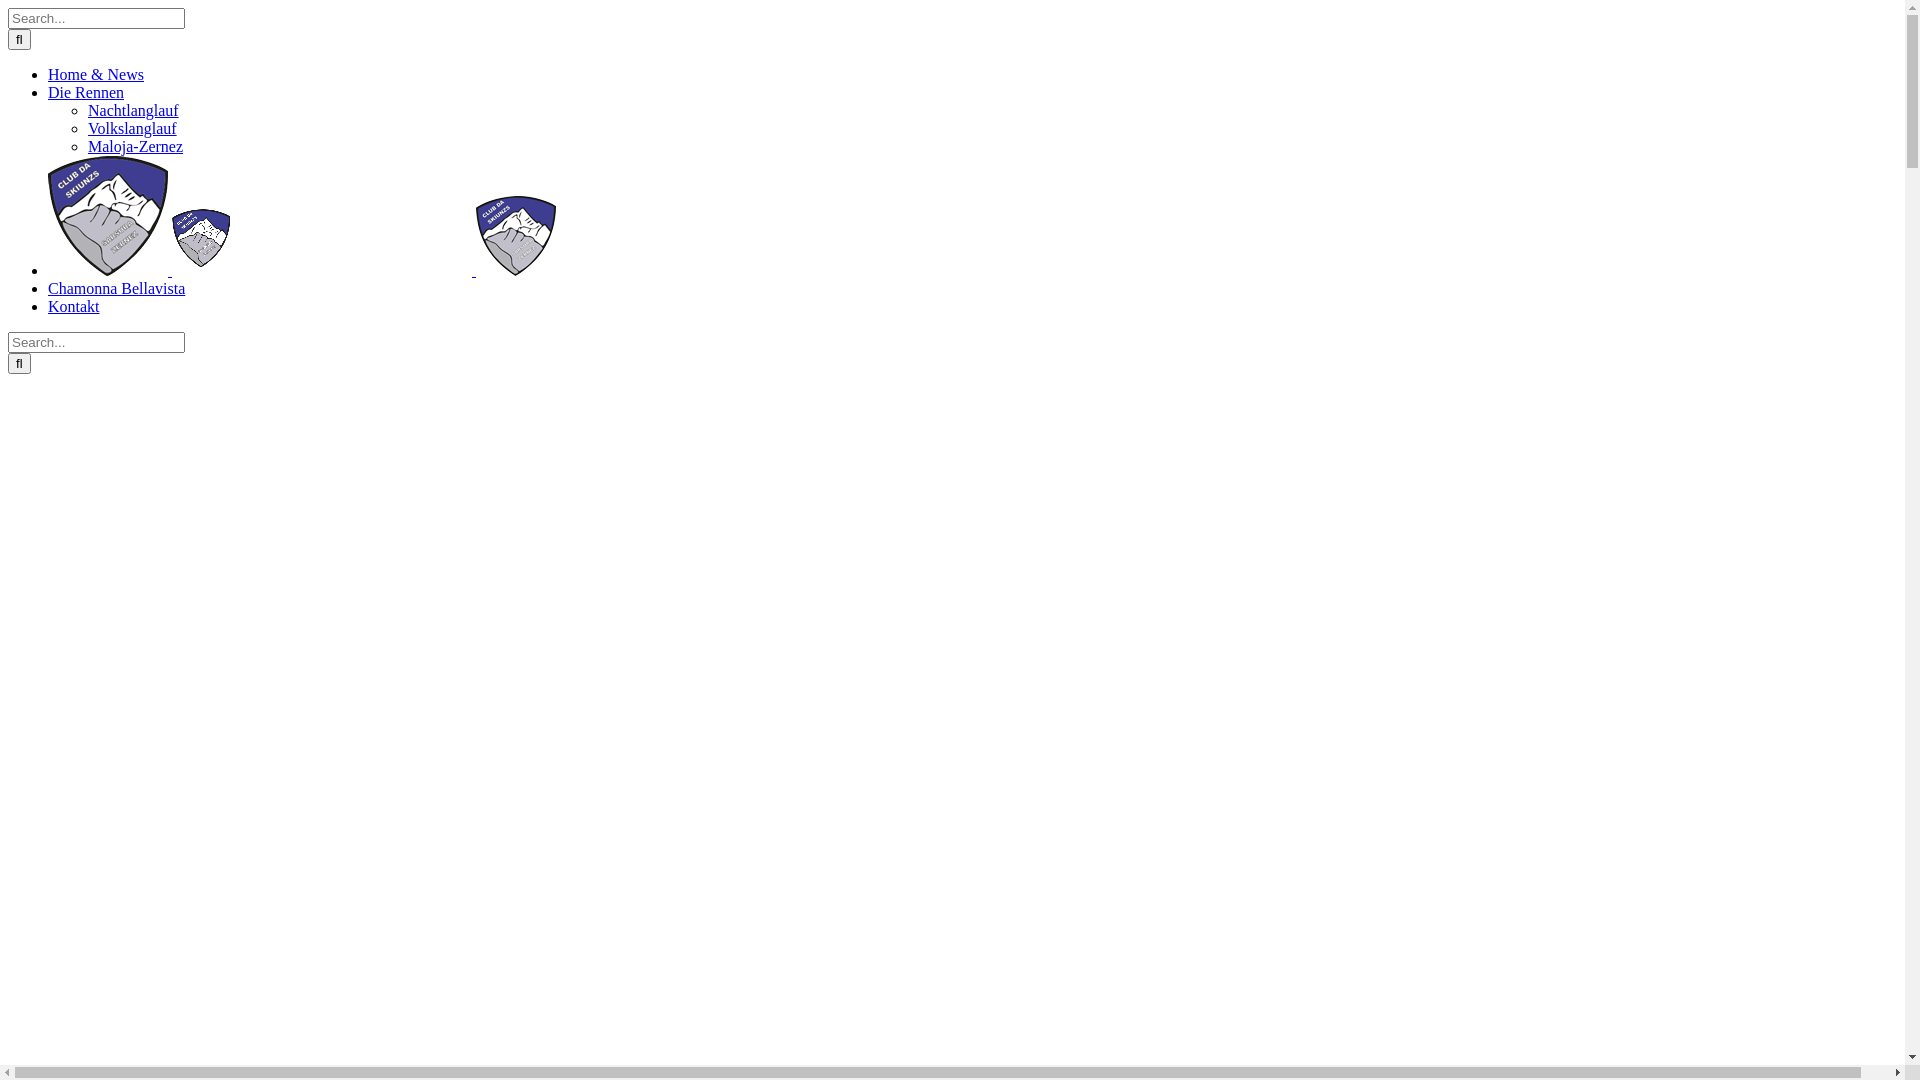 This screenshot has height=1080, width=1920. What do you see at coordinates (116, 288) in the screenshot?
I see `Chamonna Bellavista` at bounding box center [116, 288].